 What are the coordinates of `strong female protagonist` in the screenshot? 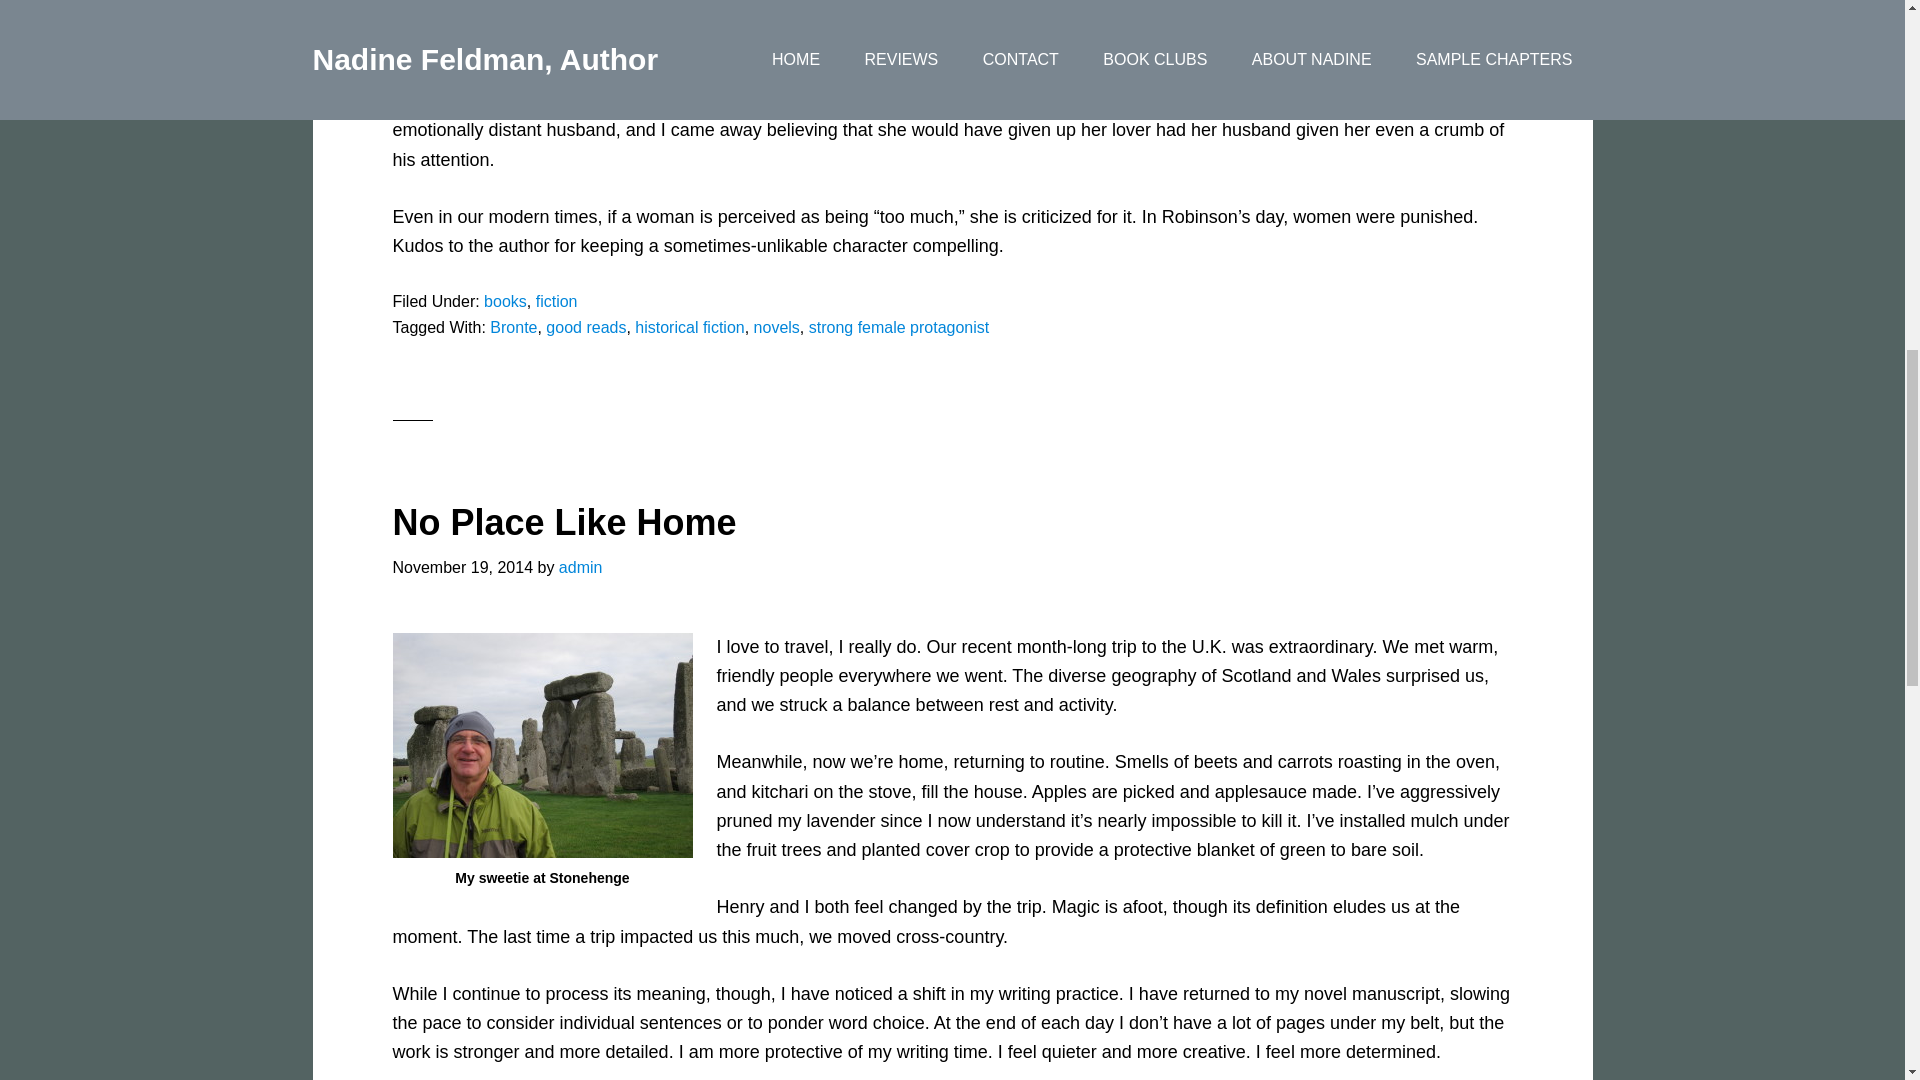 It's located at (899, 326).